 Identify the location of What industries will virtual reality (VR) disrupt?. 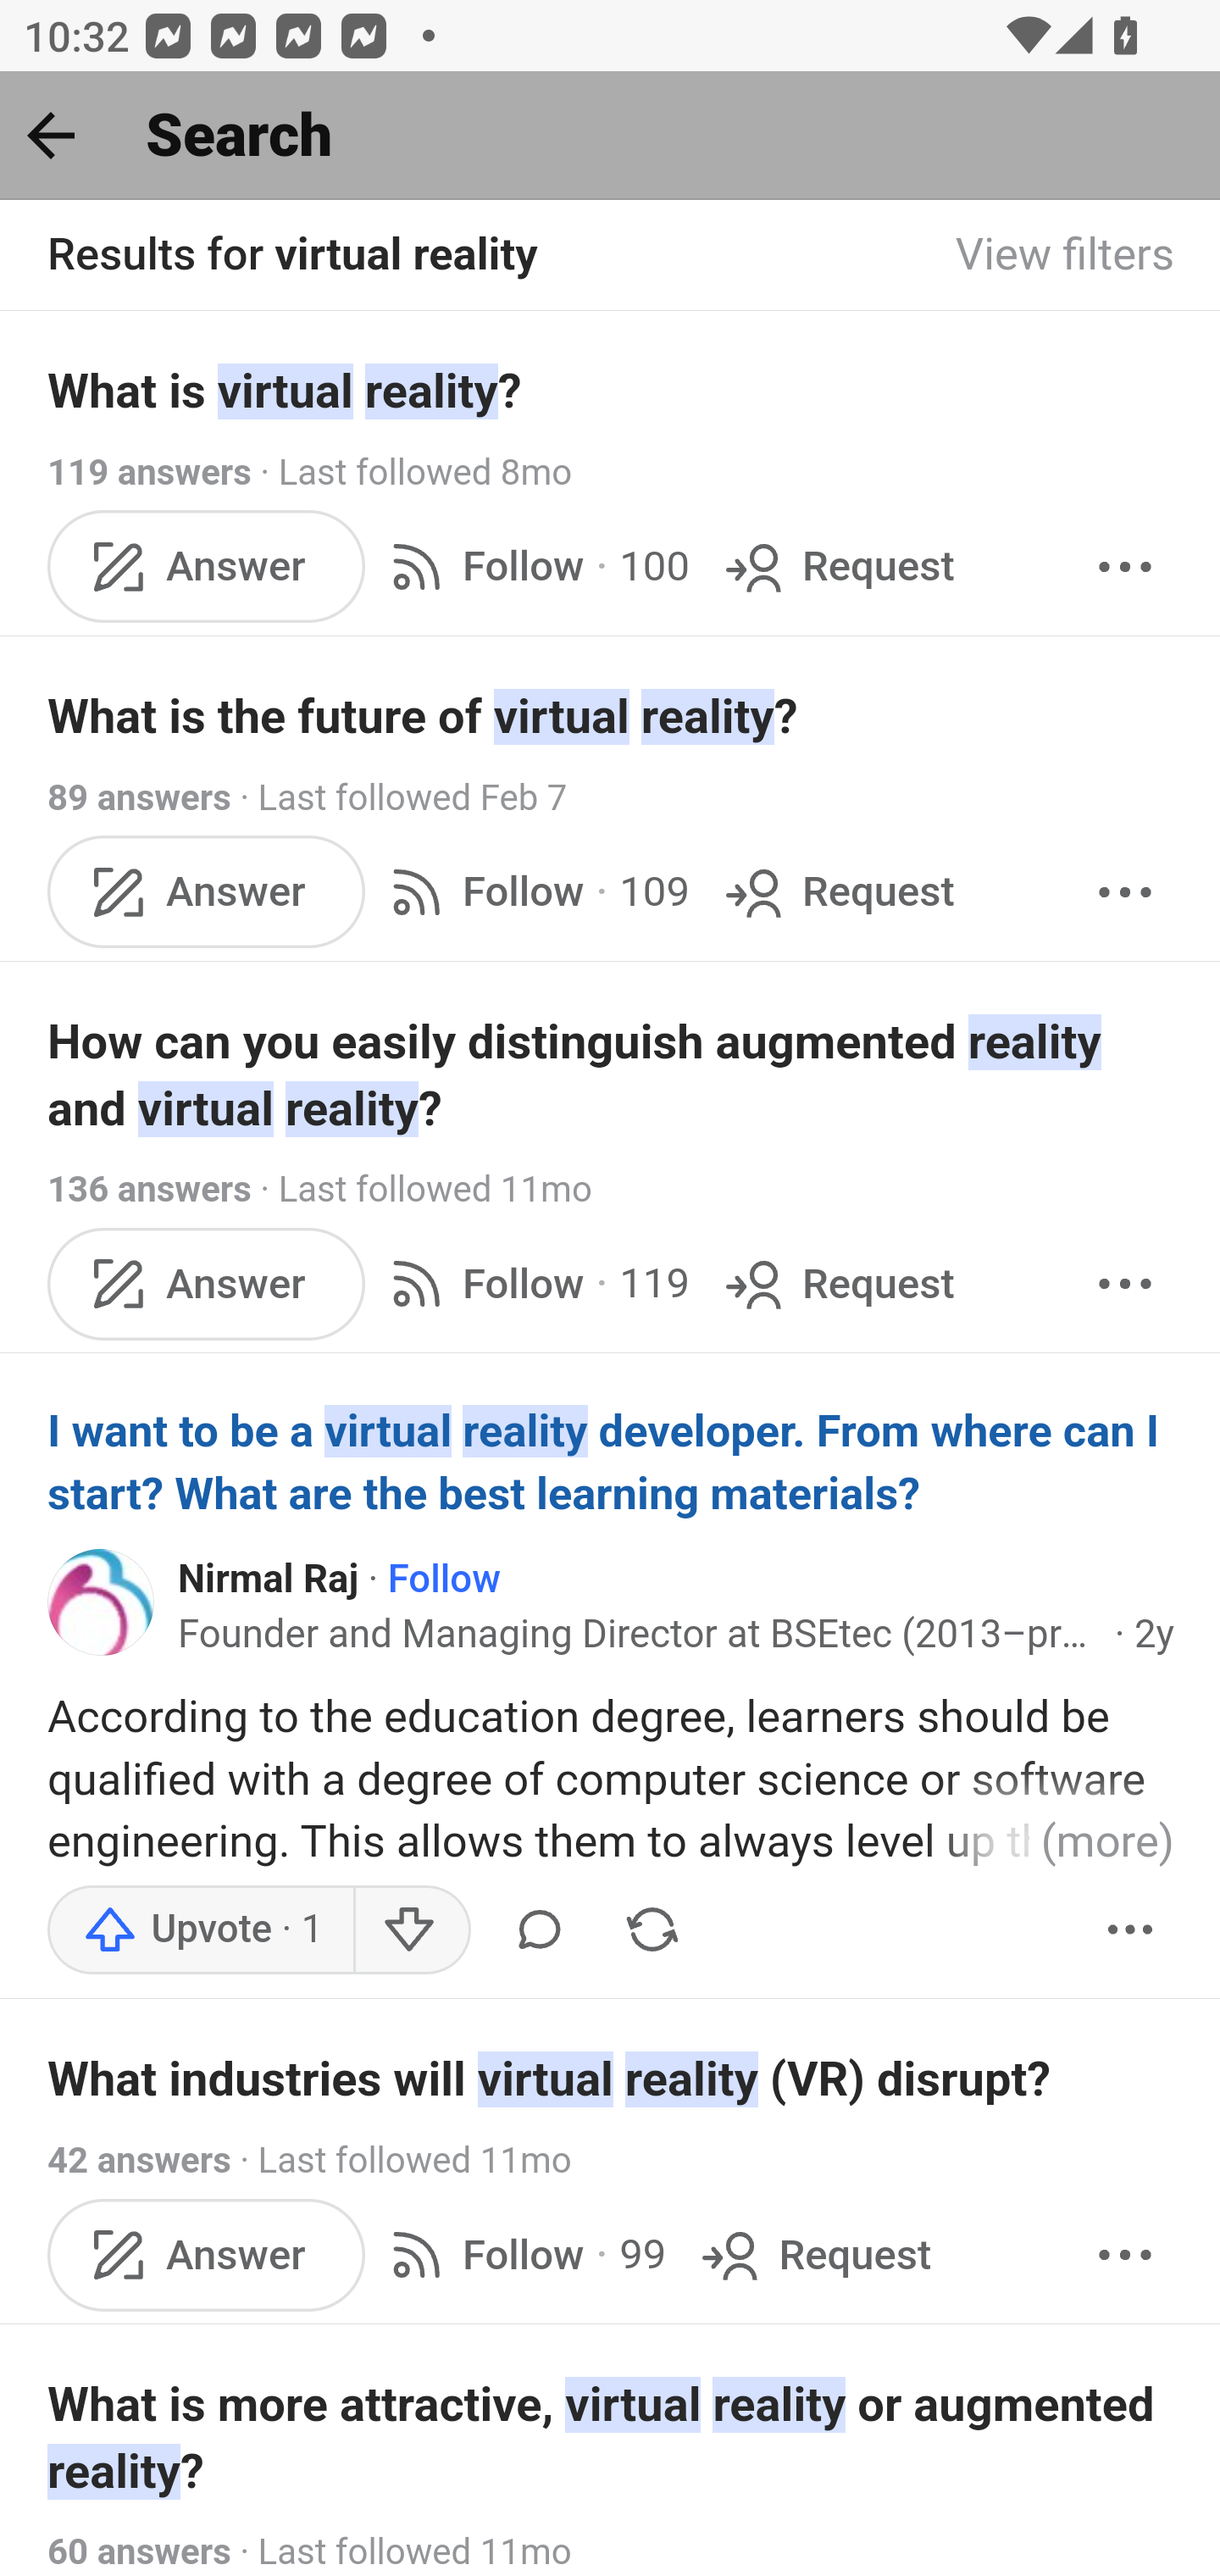
(612, 2079).